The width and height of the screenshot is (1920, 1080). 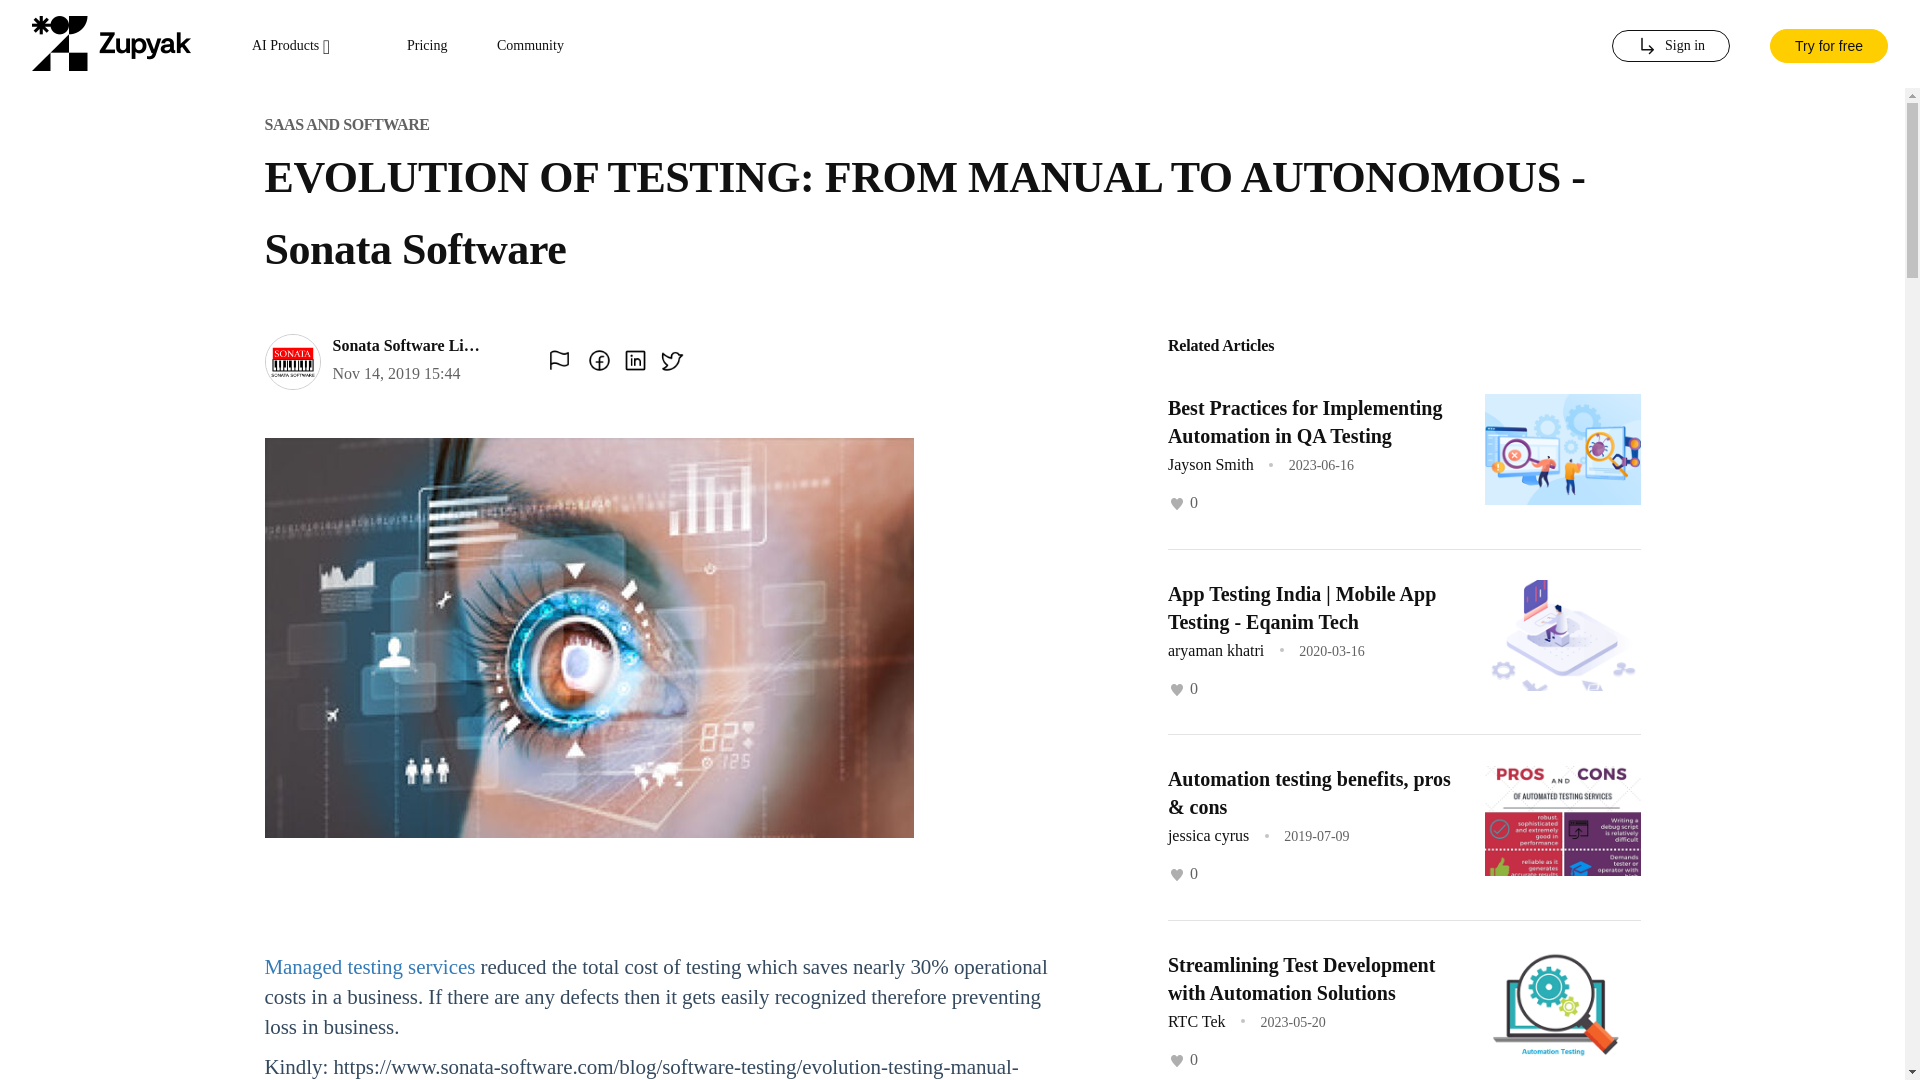 What do you see at coordinates (369, 966) in the screenshot?
I see `Managed testing services` at bounding box center [369, 966].